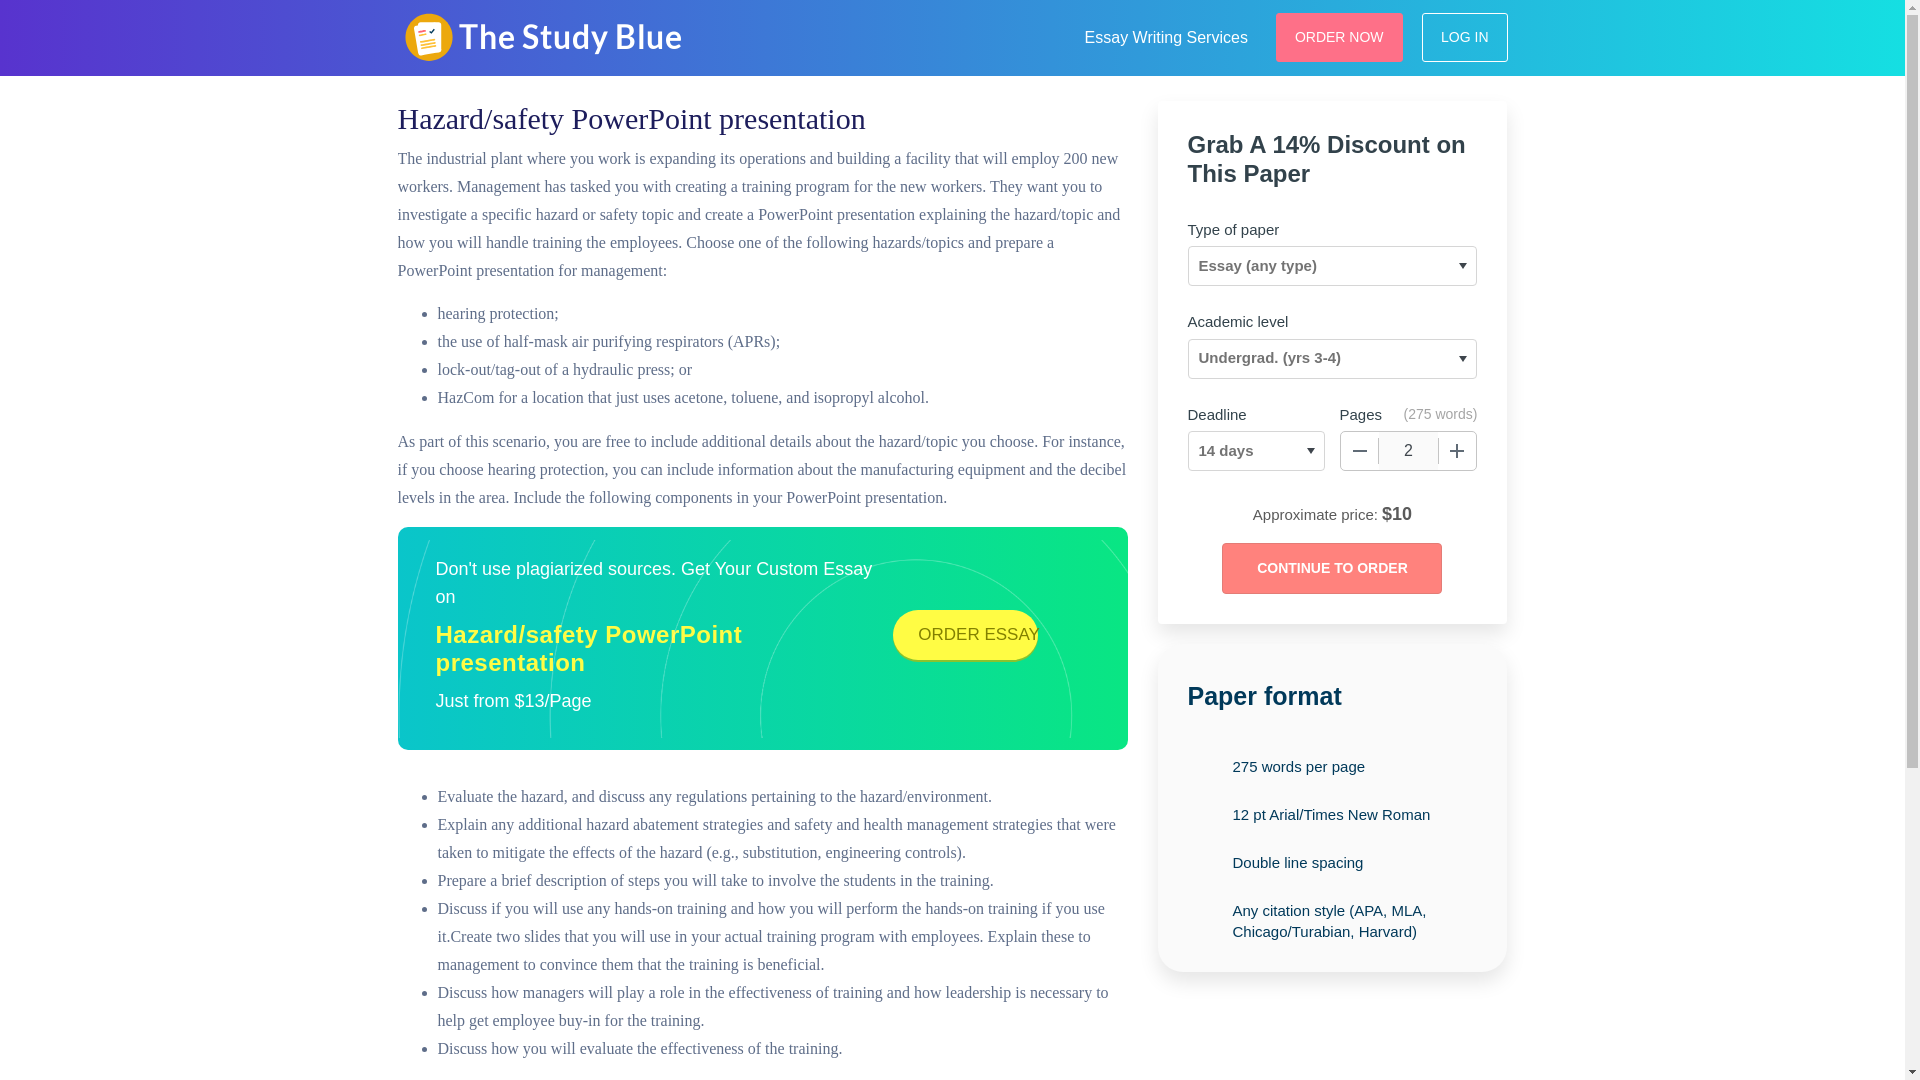 This screenshot has width=1920, height=1080. What do you see at coordinates (1457, 450) in the screenshot?
I see `Increase` at bounding box center [1457, 450].